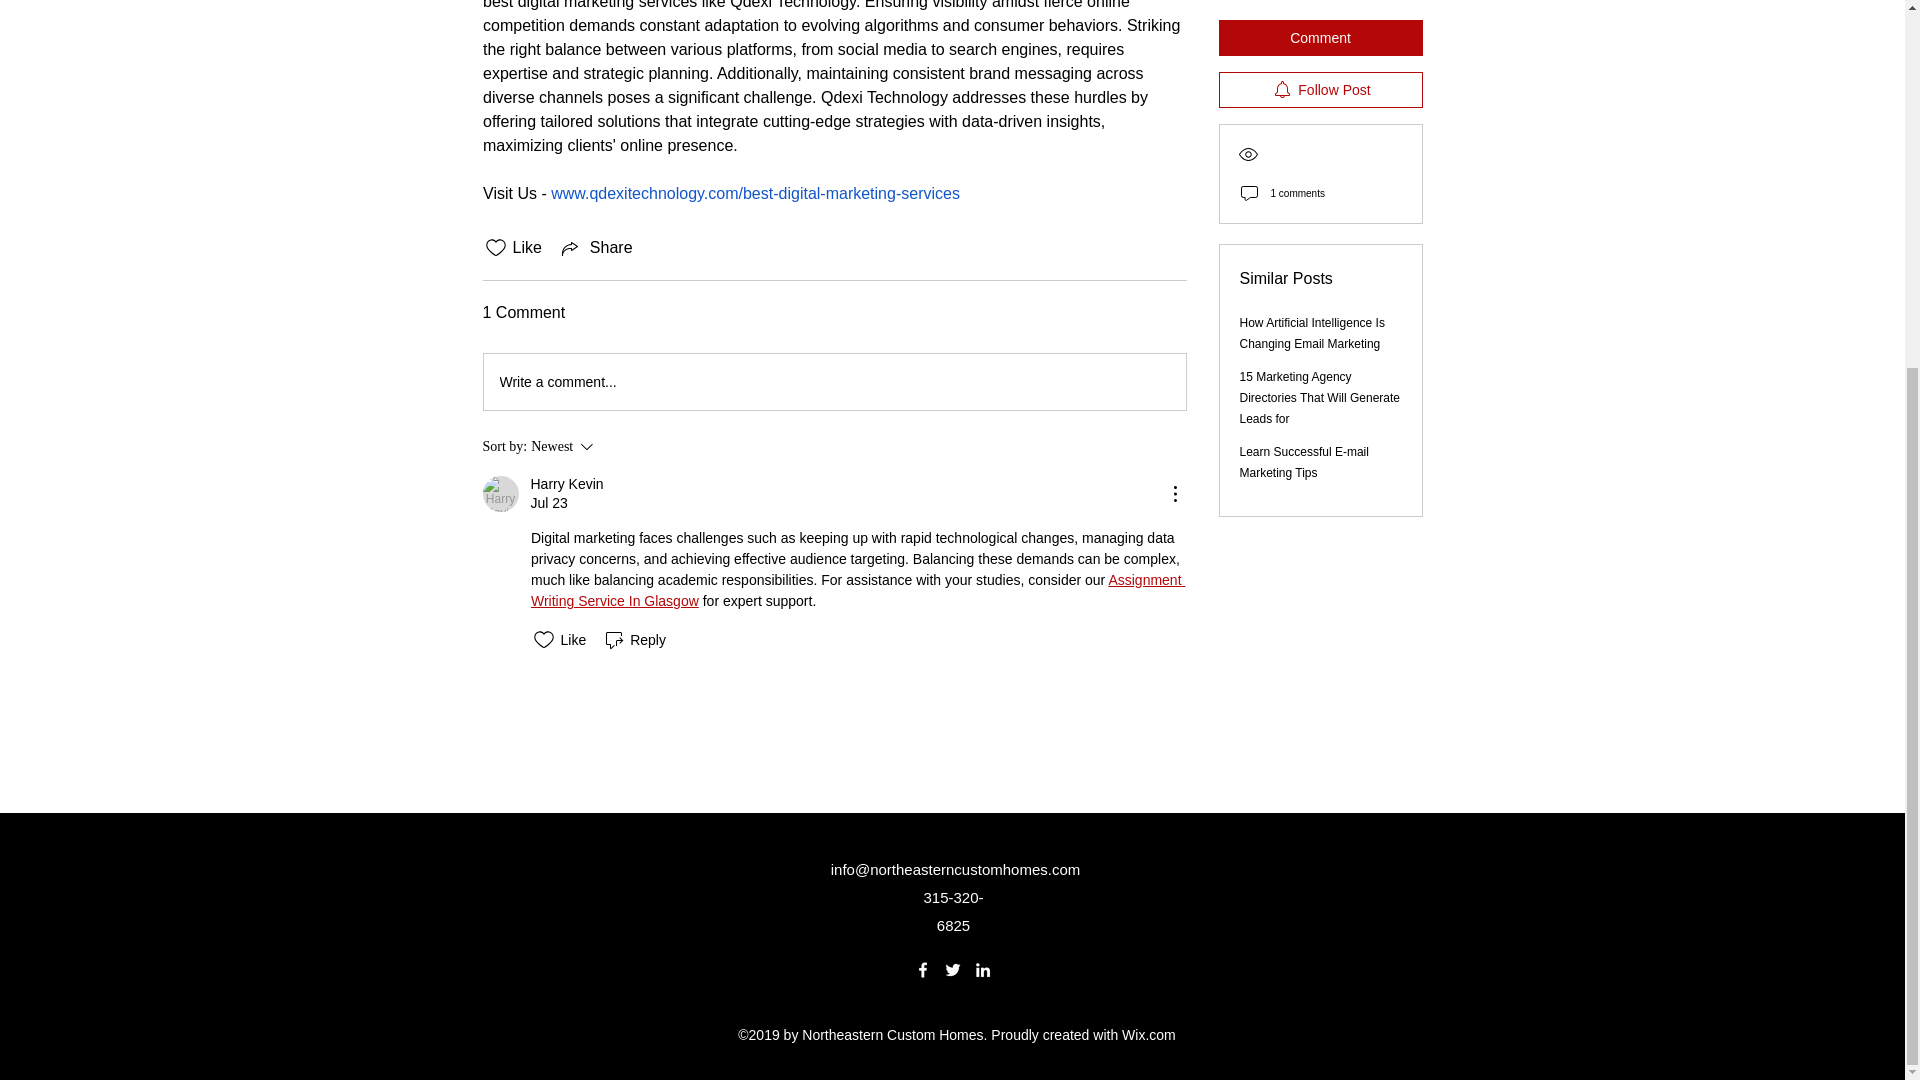 The height and width of the screenshot is (1080, 1920). What do you see at coordinates (834, 382) in the screenshot?
I see `Harry Kevin` at bounding box center [834, 382].